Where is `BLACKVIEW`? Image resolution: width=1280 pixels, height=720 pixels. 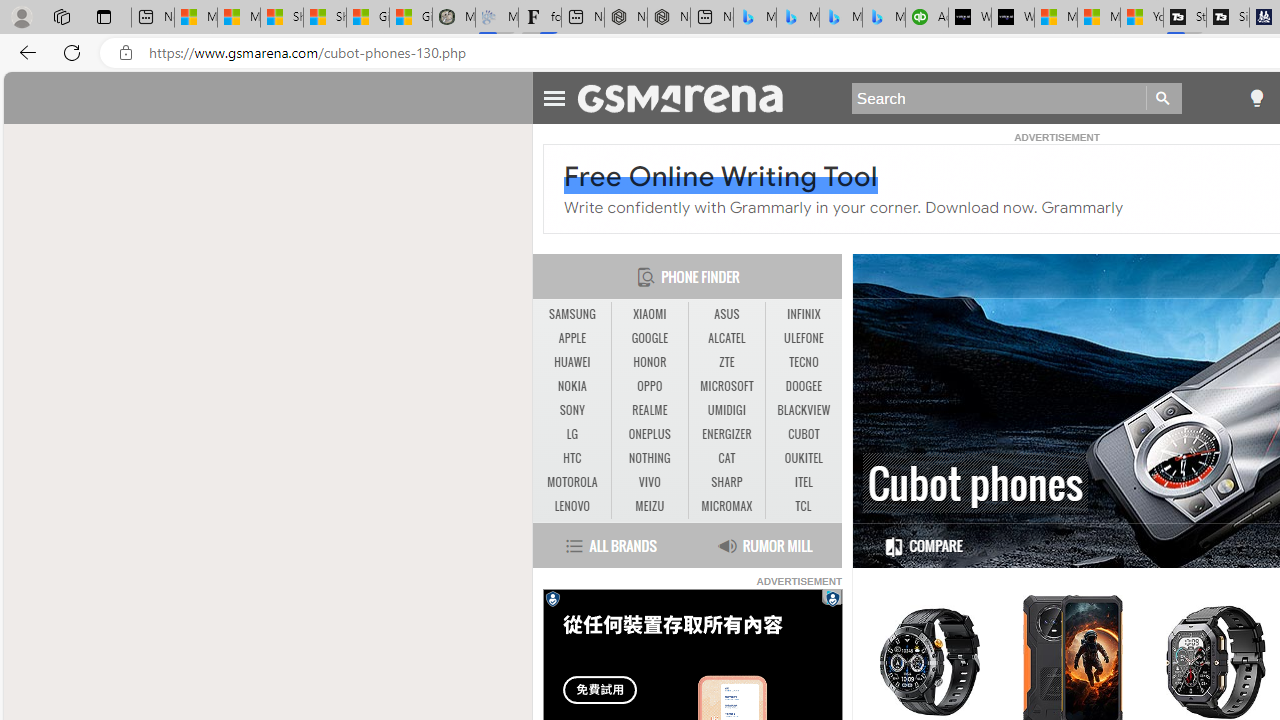 BLACKVIEW is located at coordinates (804, 410).